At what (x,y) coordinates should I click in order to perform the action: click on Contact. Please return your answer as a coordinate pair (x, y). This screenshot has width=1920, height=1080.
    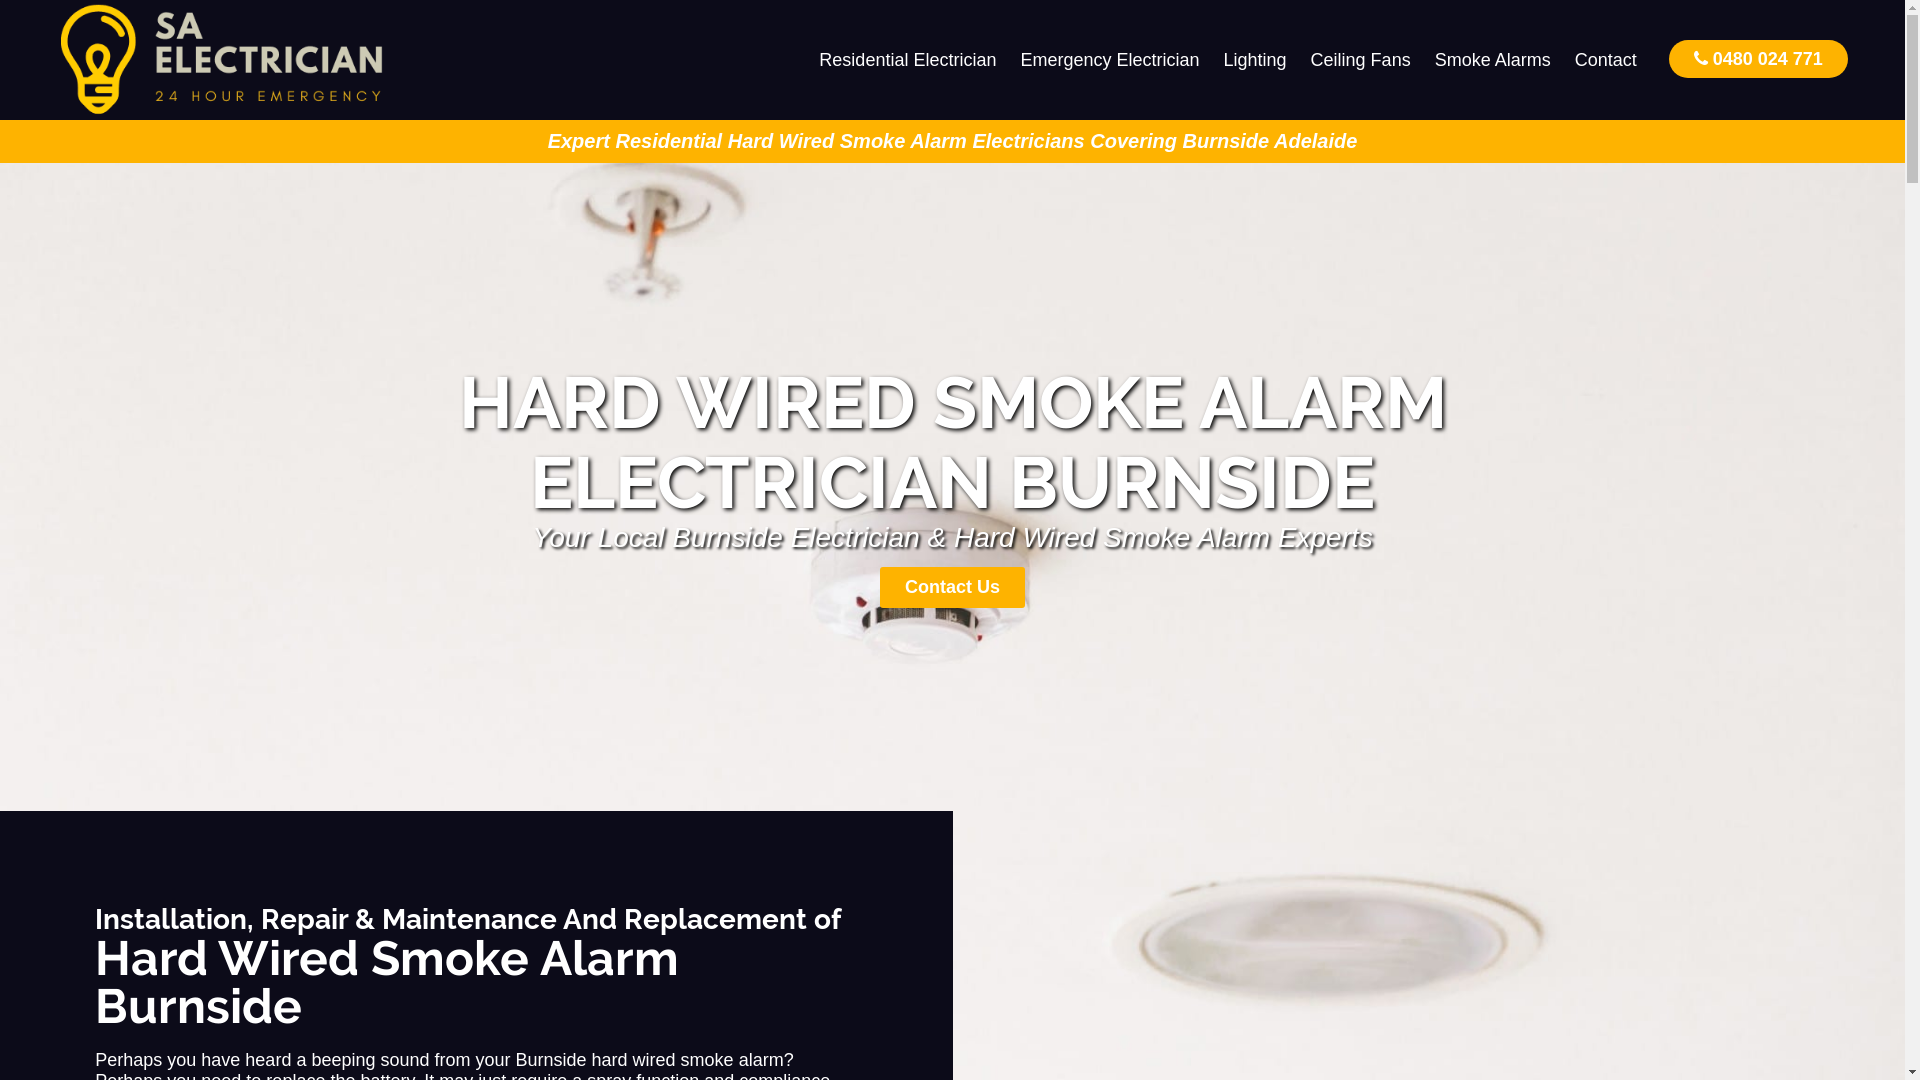
    Looking at the image, I should click on (1606, 60).